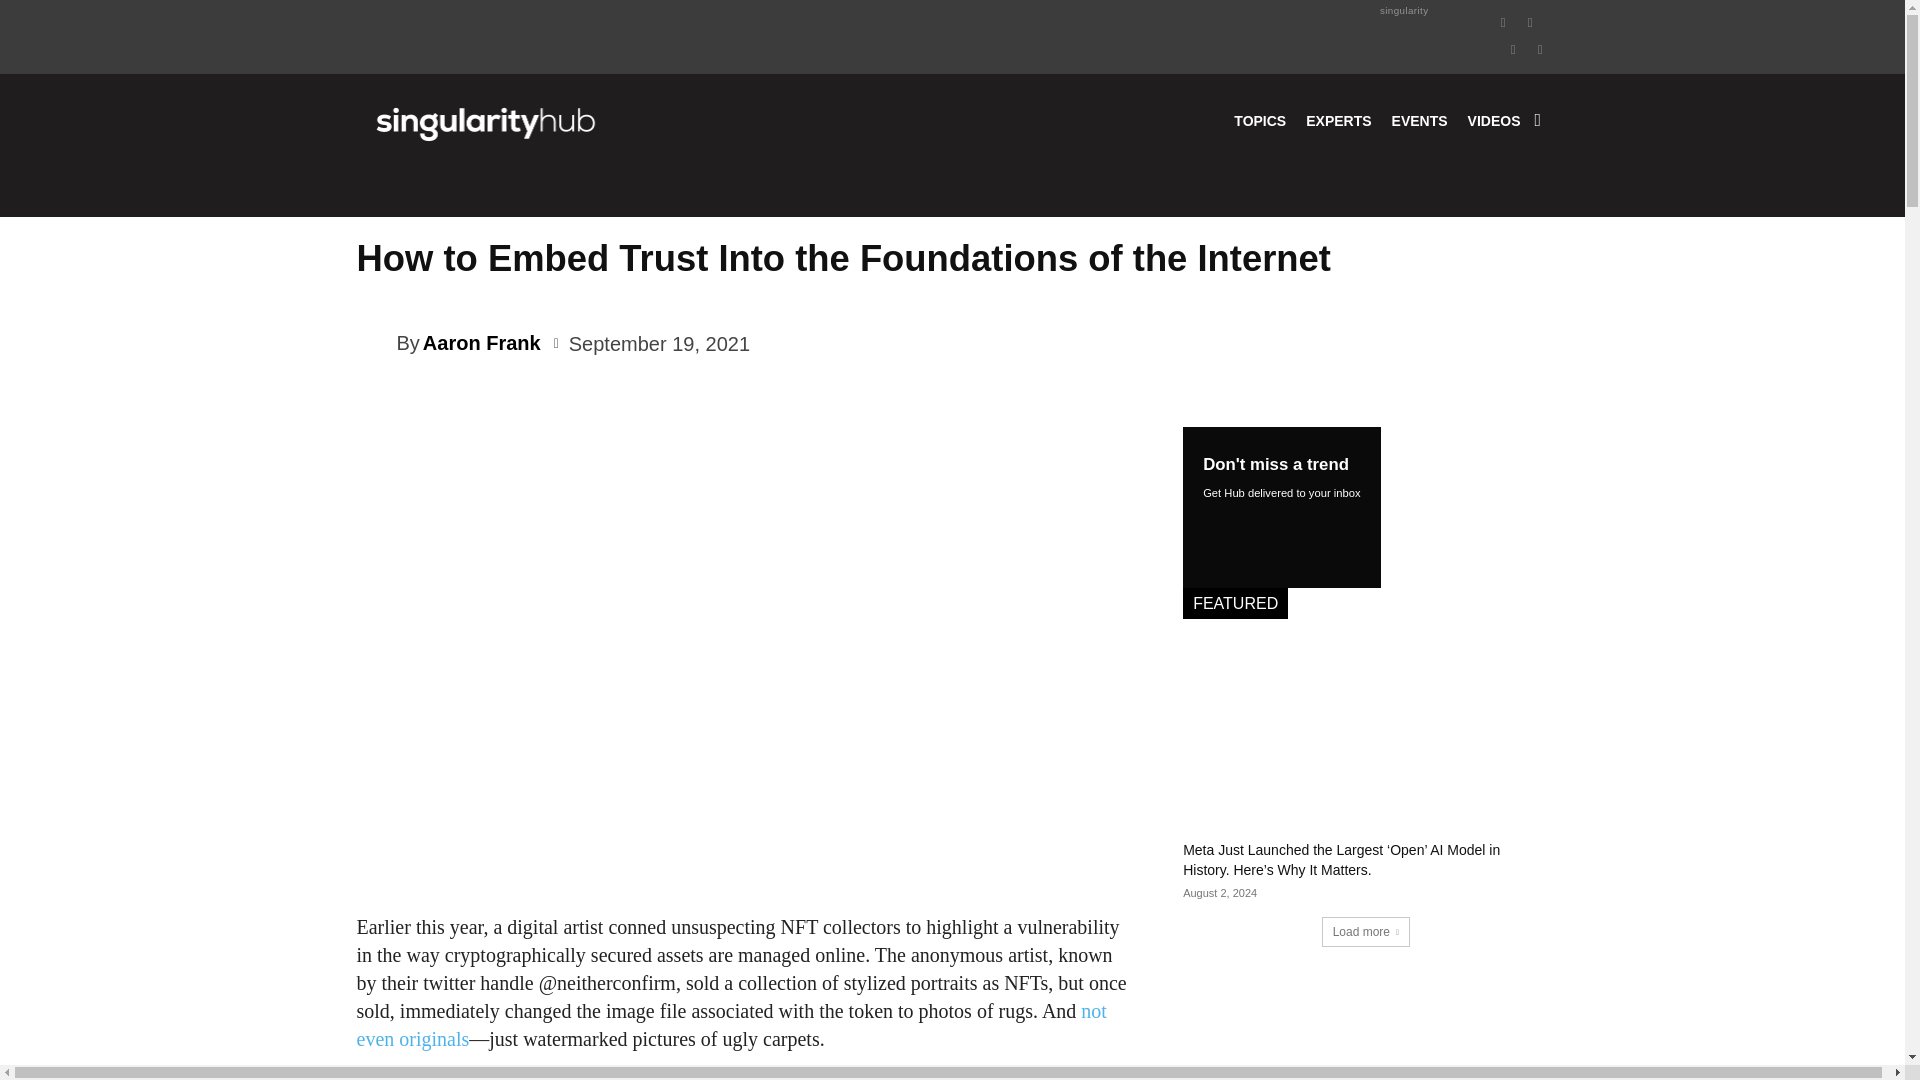 The height and width of the screenshot is (1080, 1920). Describe the element at coordinates (1540, 47) in the screenshot. I see `Youtube` at that location.